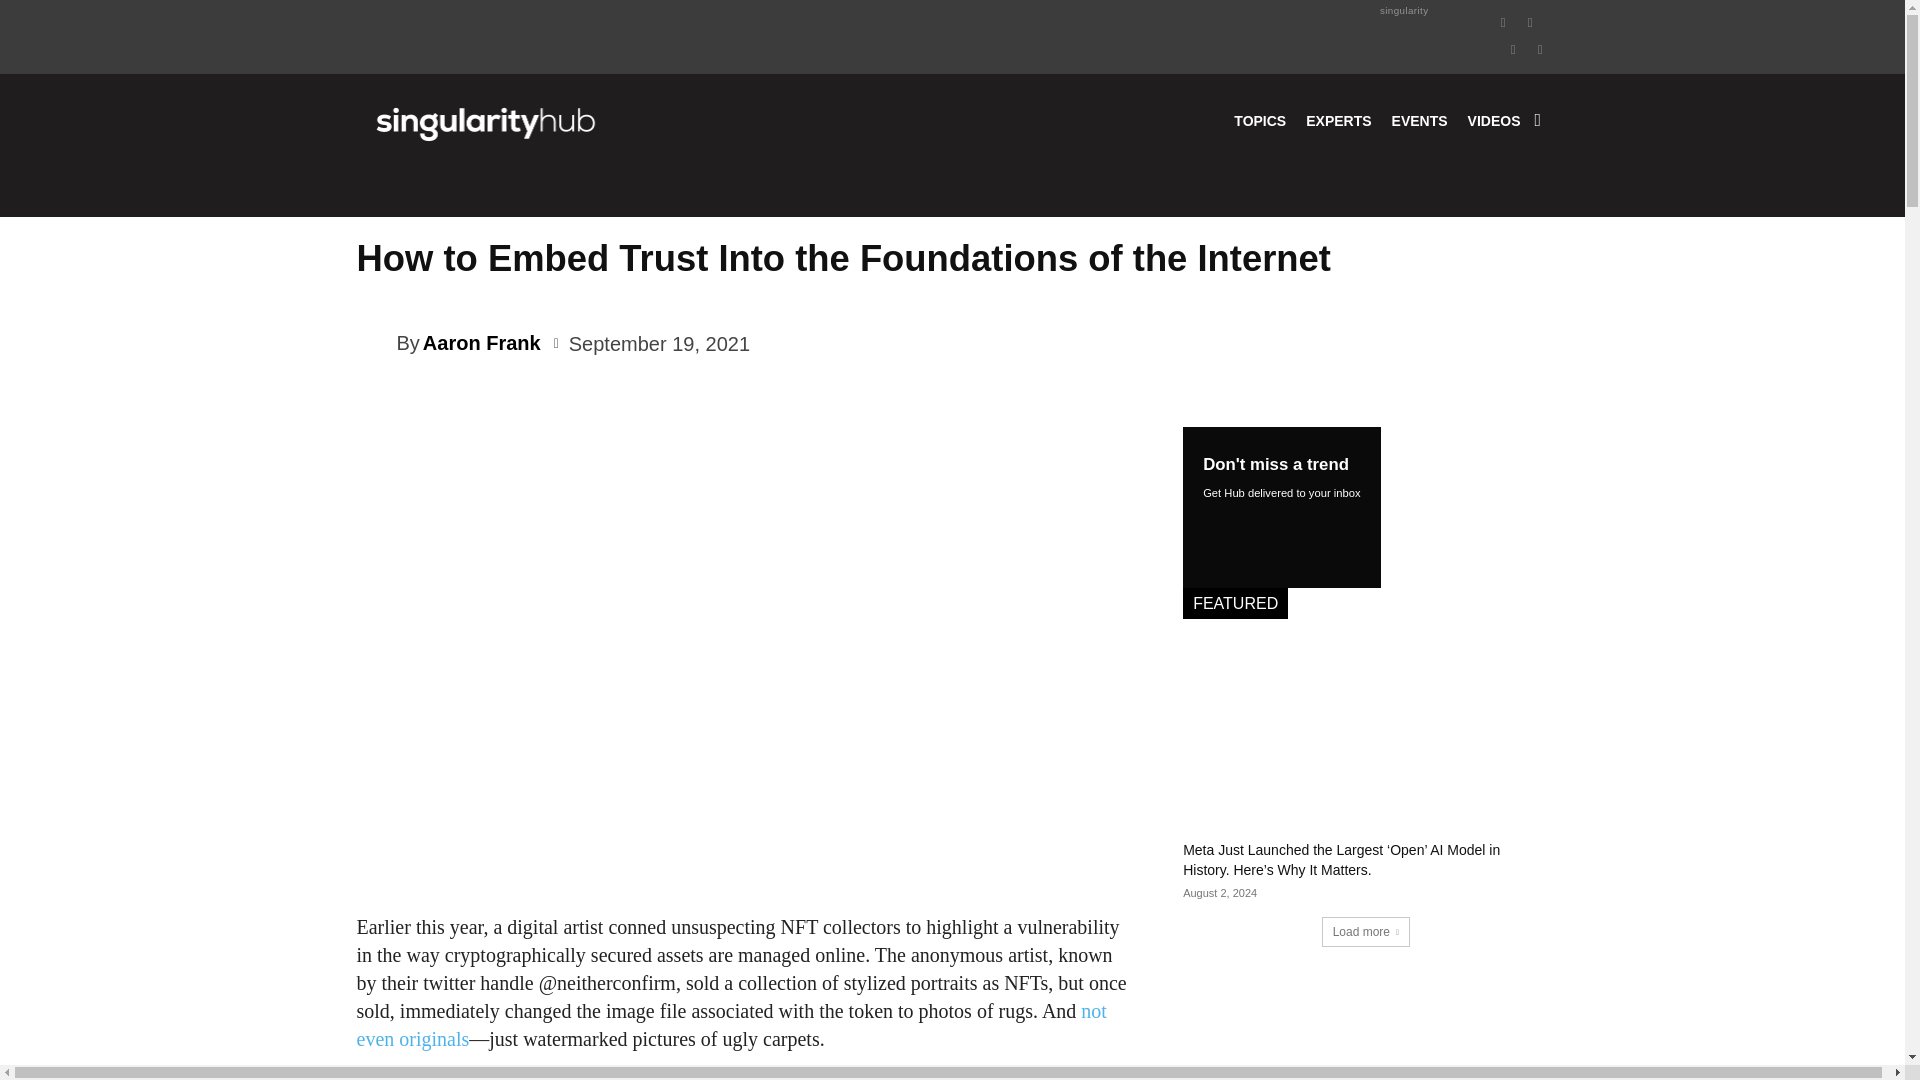 The height and width of the screenshot is (1080, 1920). Describe the element at coordinates (1540, 47) in the screenshot. I see `Youtube` at that location.